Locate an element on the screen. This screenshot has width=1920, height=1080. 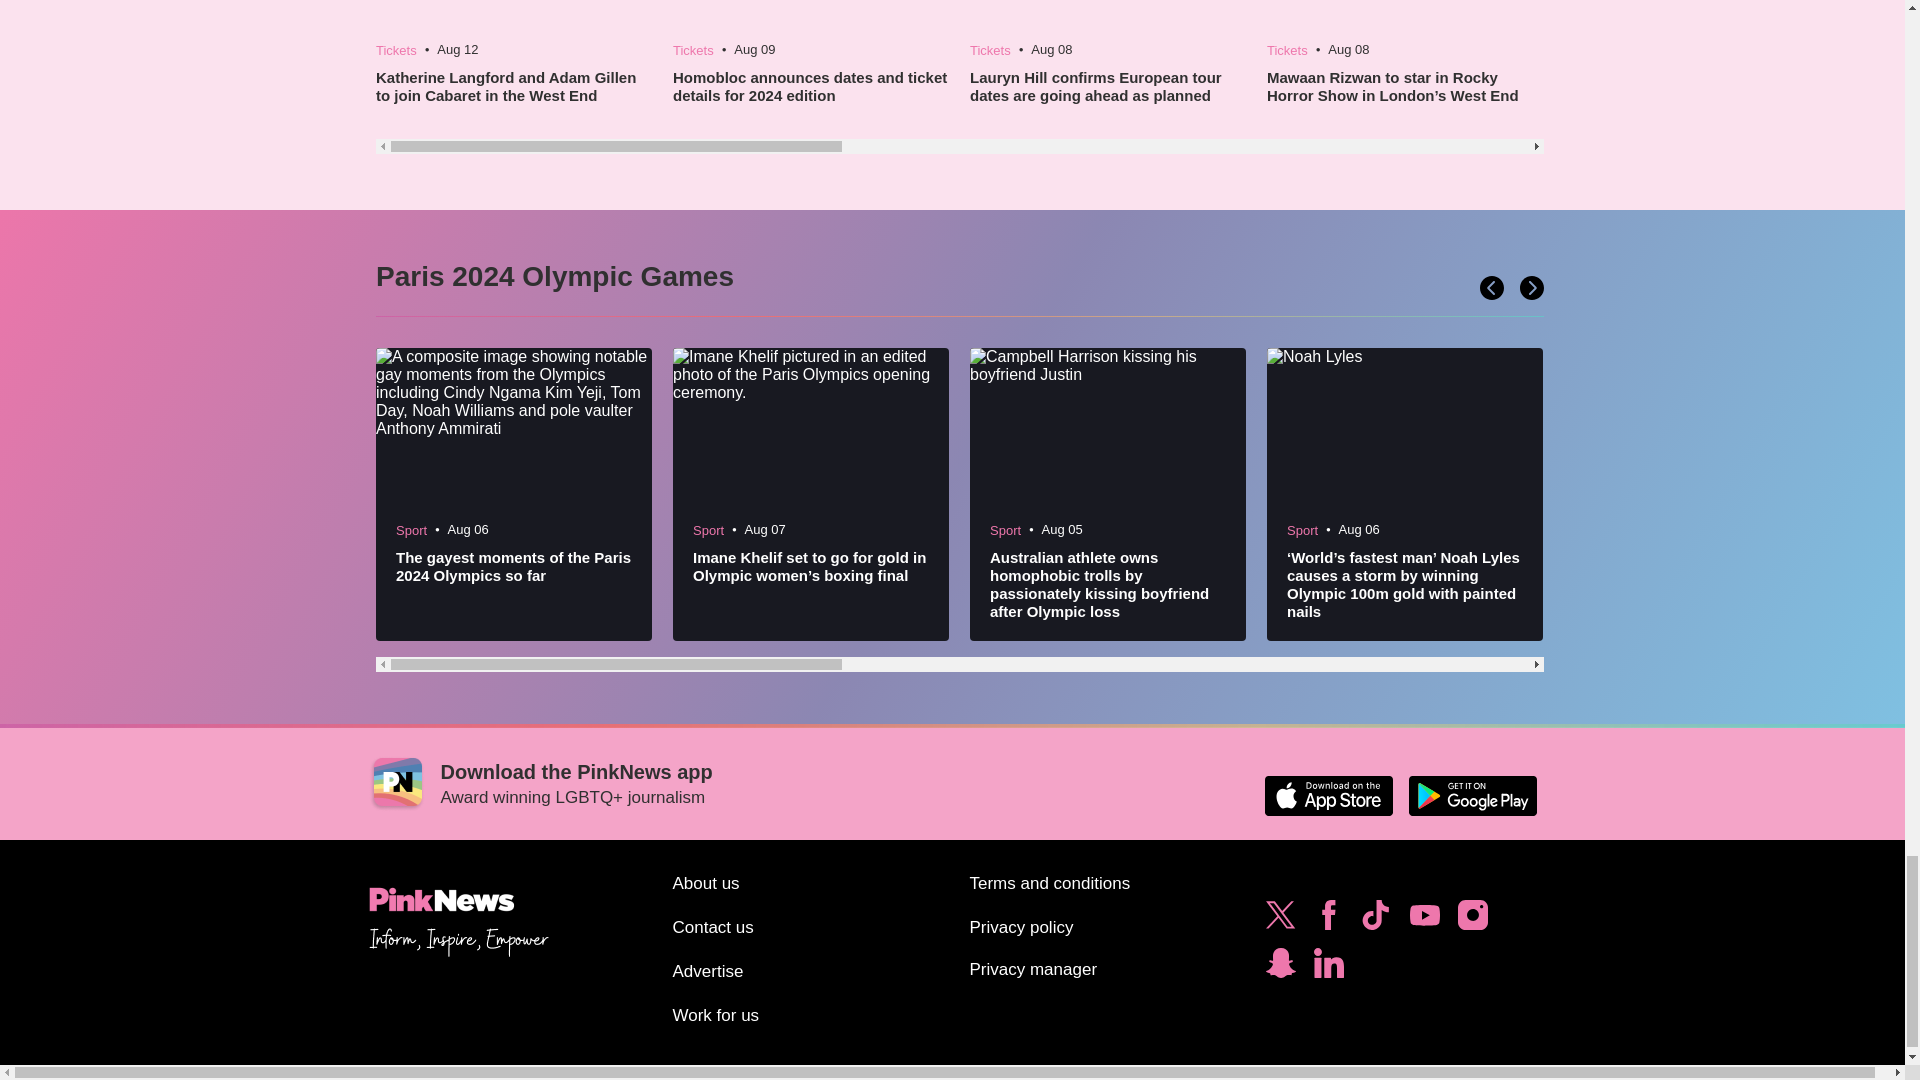
Subscribe to PinkNews on Snapchat is located at coordinates (1280, 968).